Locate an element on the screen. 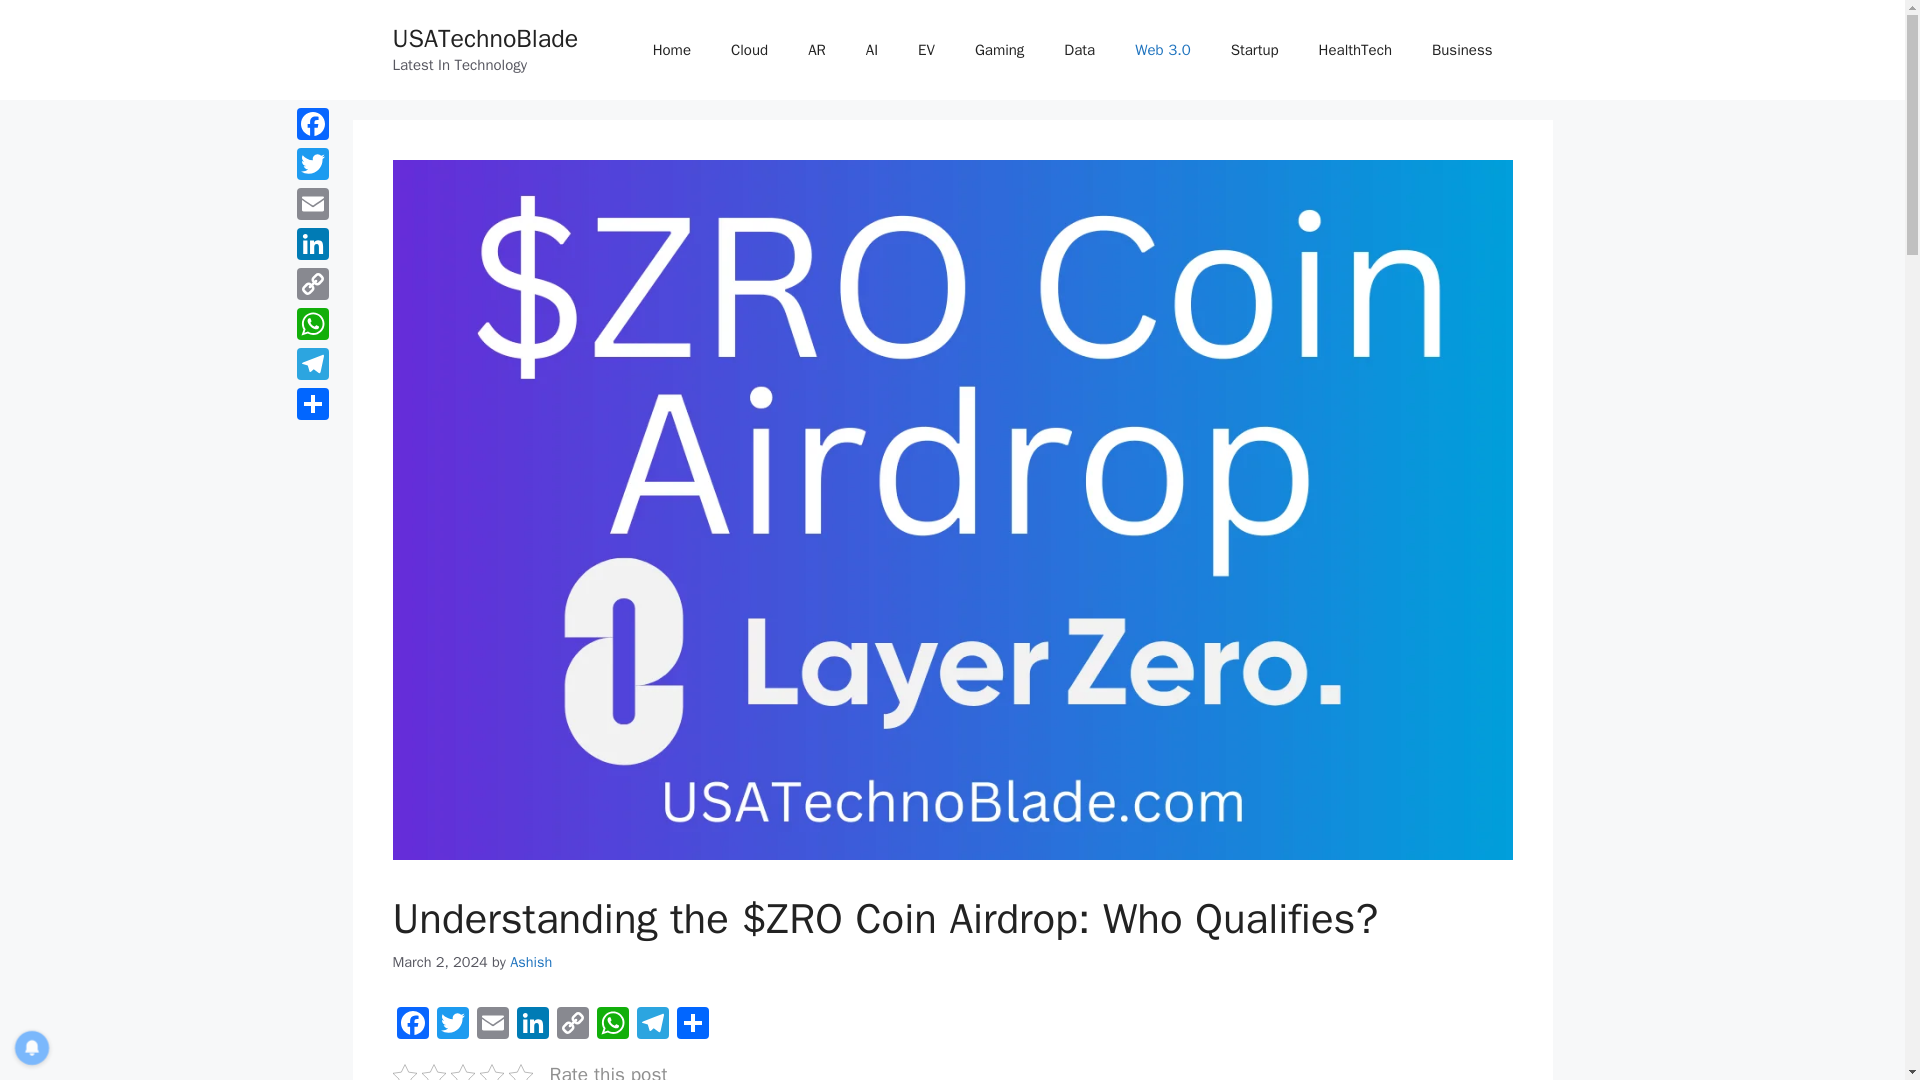 The width and height of the screenshot is (1920, 1080). Startup is located at coordinates (1255, 50).